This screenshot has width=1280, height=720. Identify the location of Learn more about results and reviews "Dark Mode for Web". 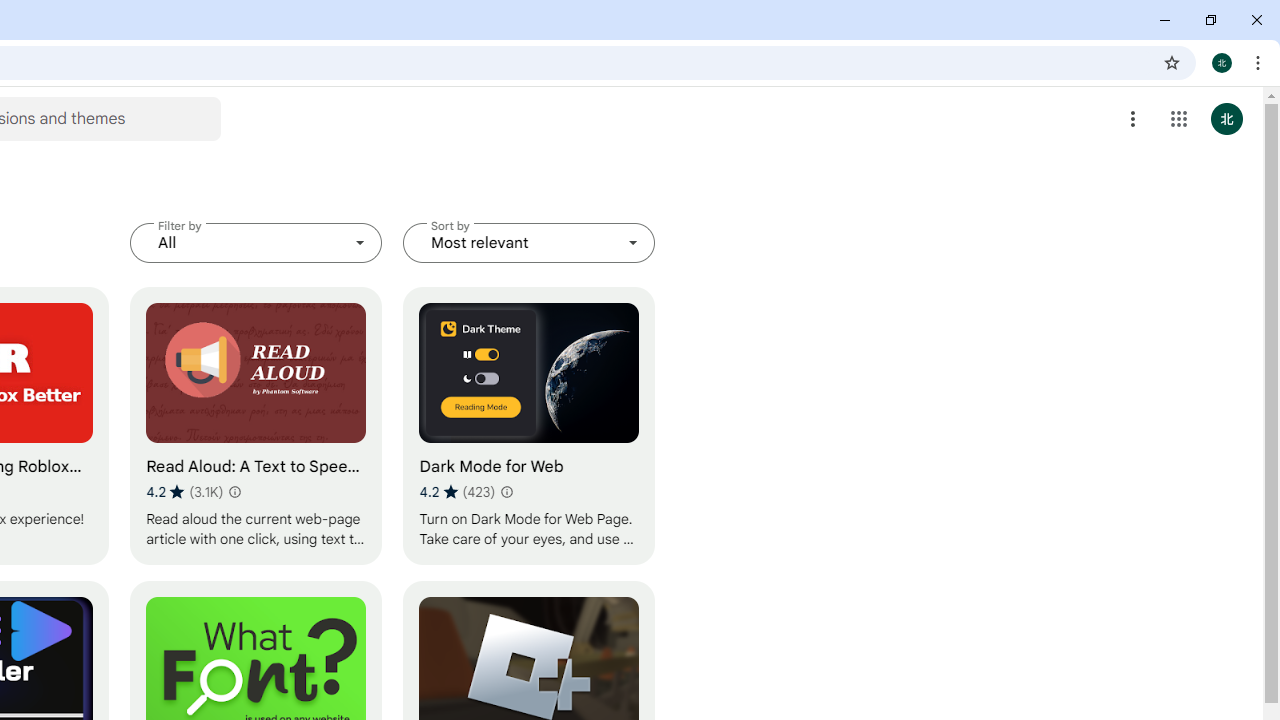
(506, 492).